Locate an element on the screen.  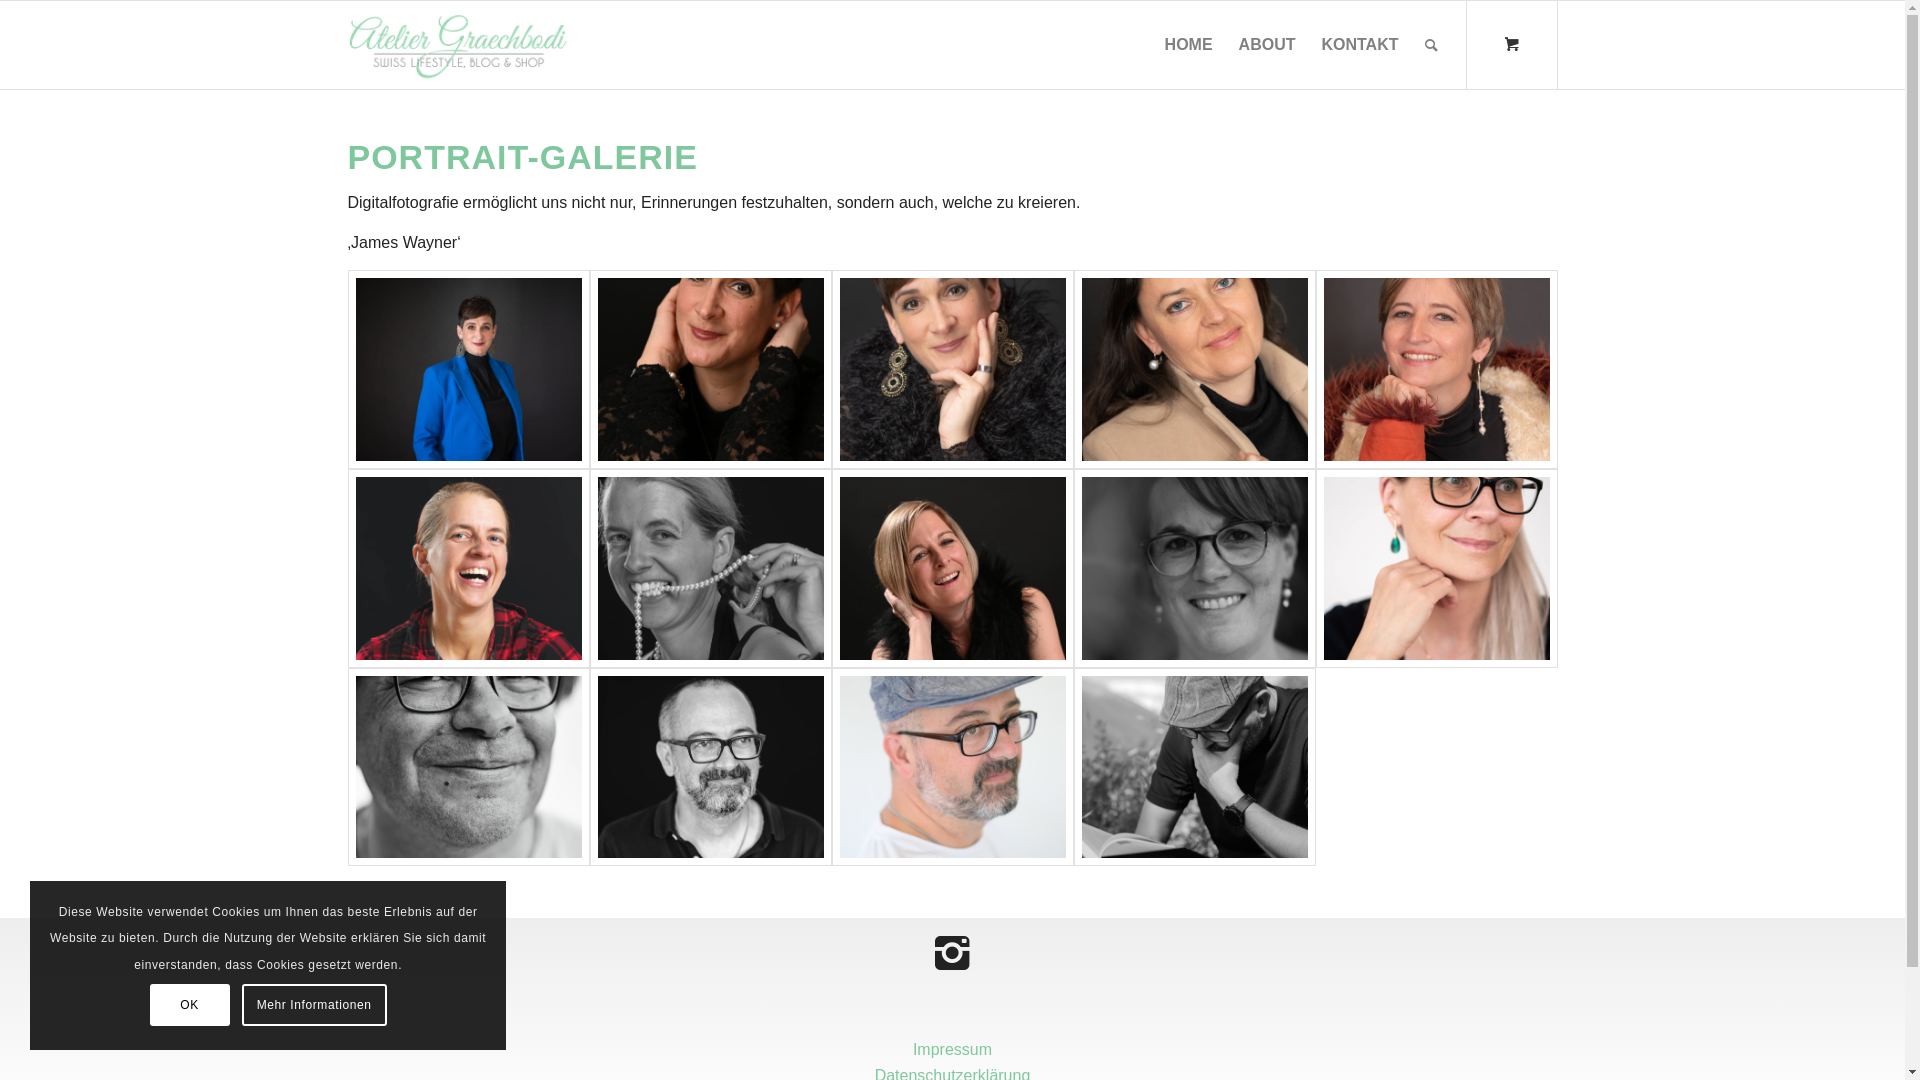
EST_5736 is located at coordinates (1195, 568).